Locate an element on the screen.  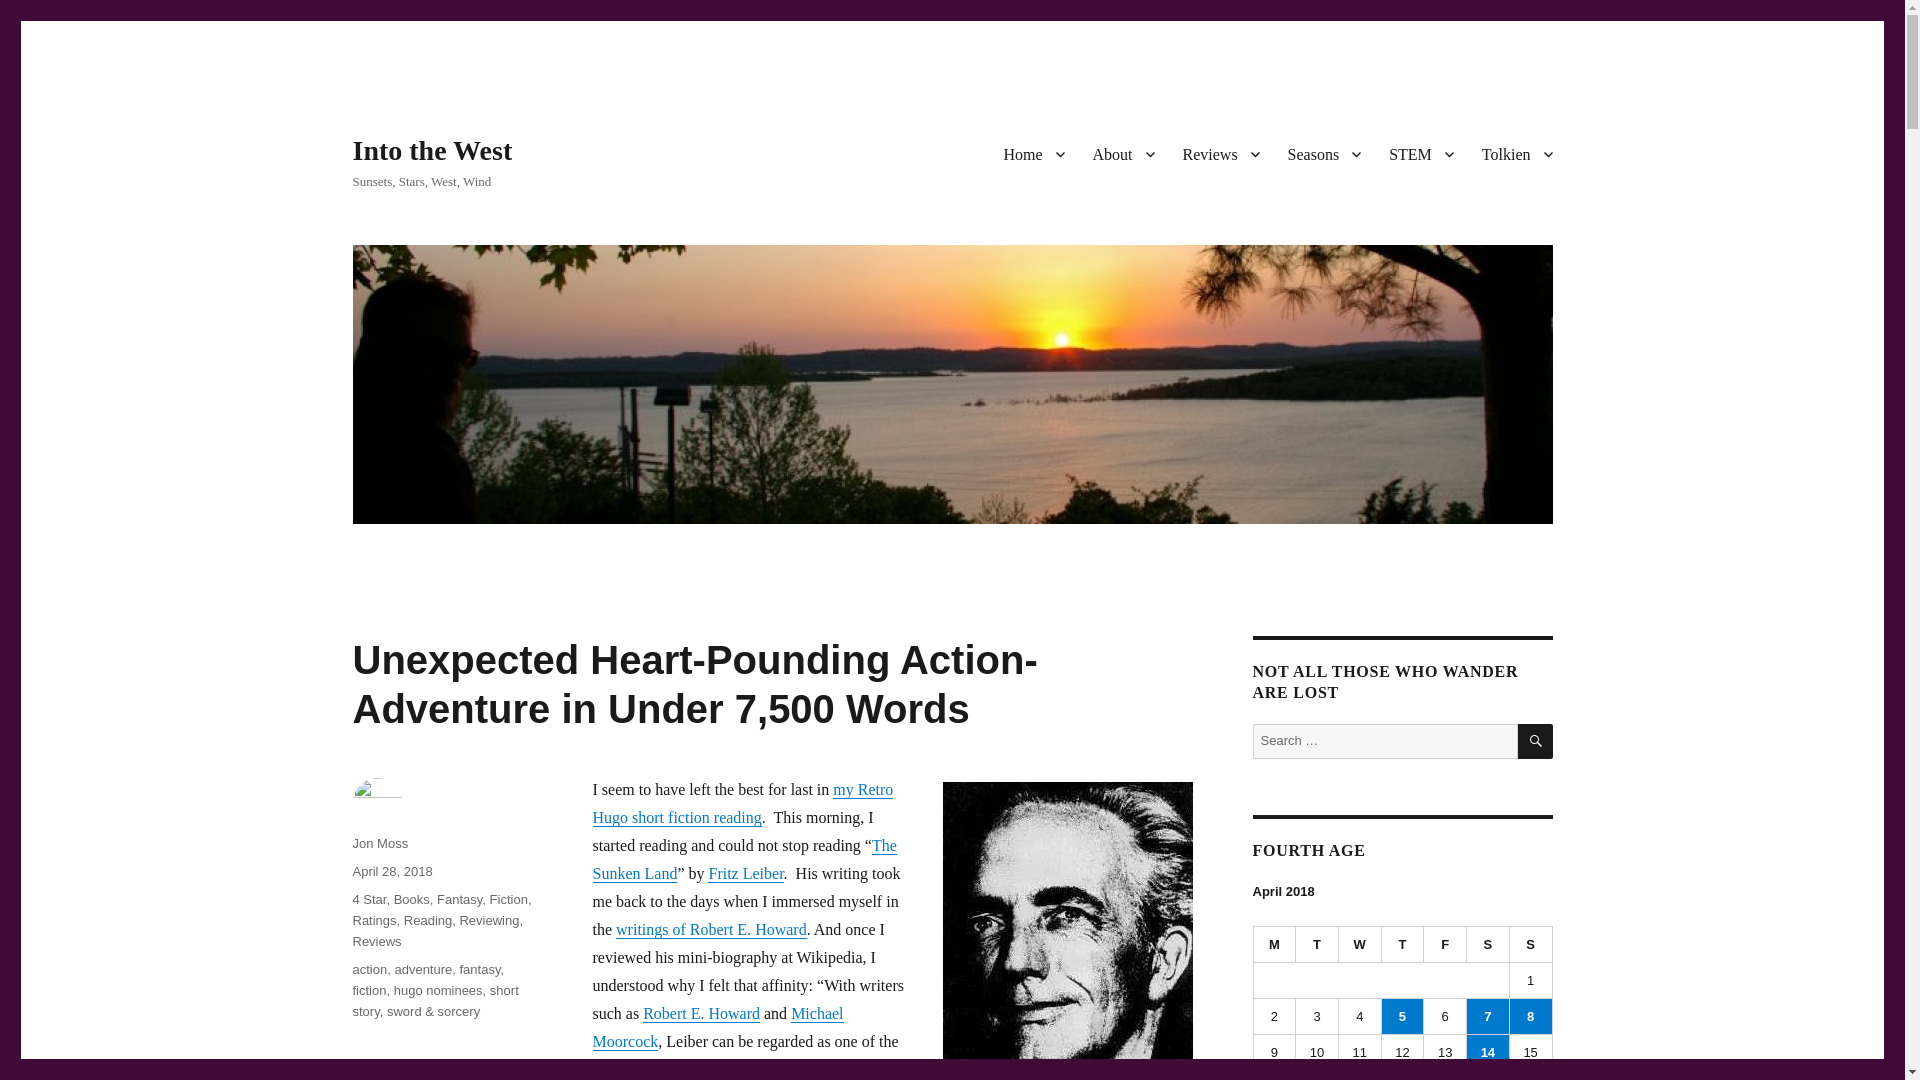
Sword and sorcery is located at coordinates (714, 1068).